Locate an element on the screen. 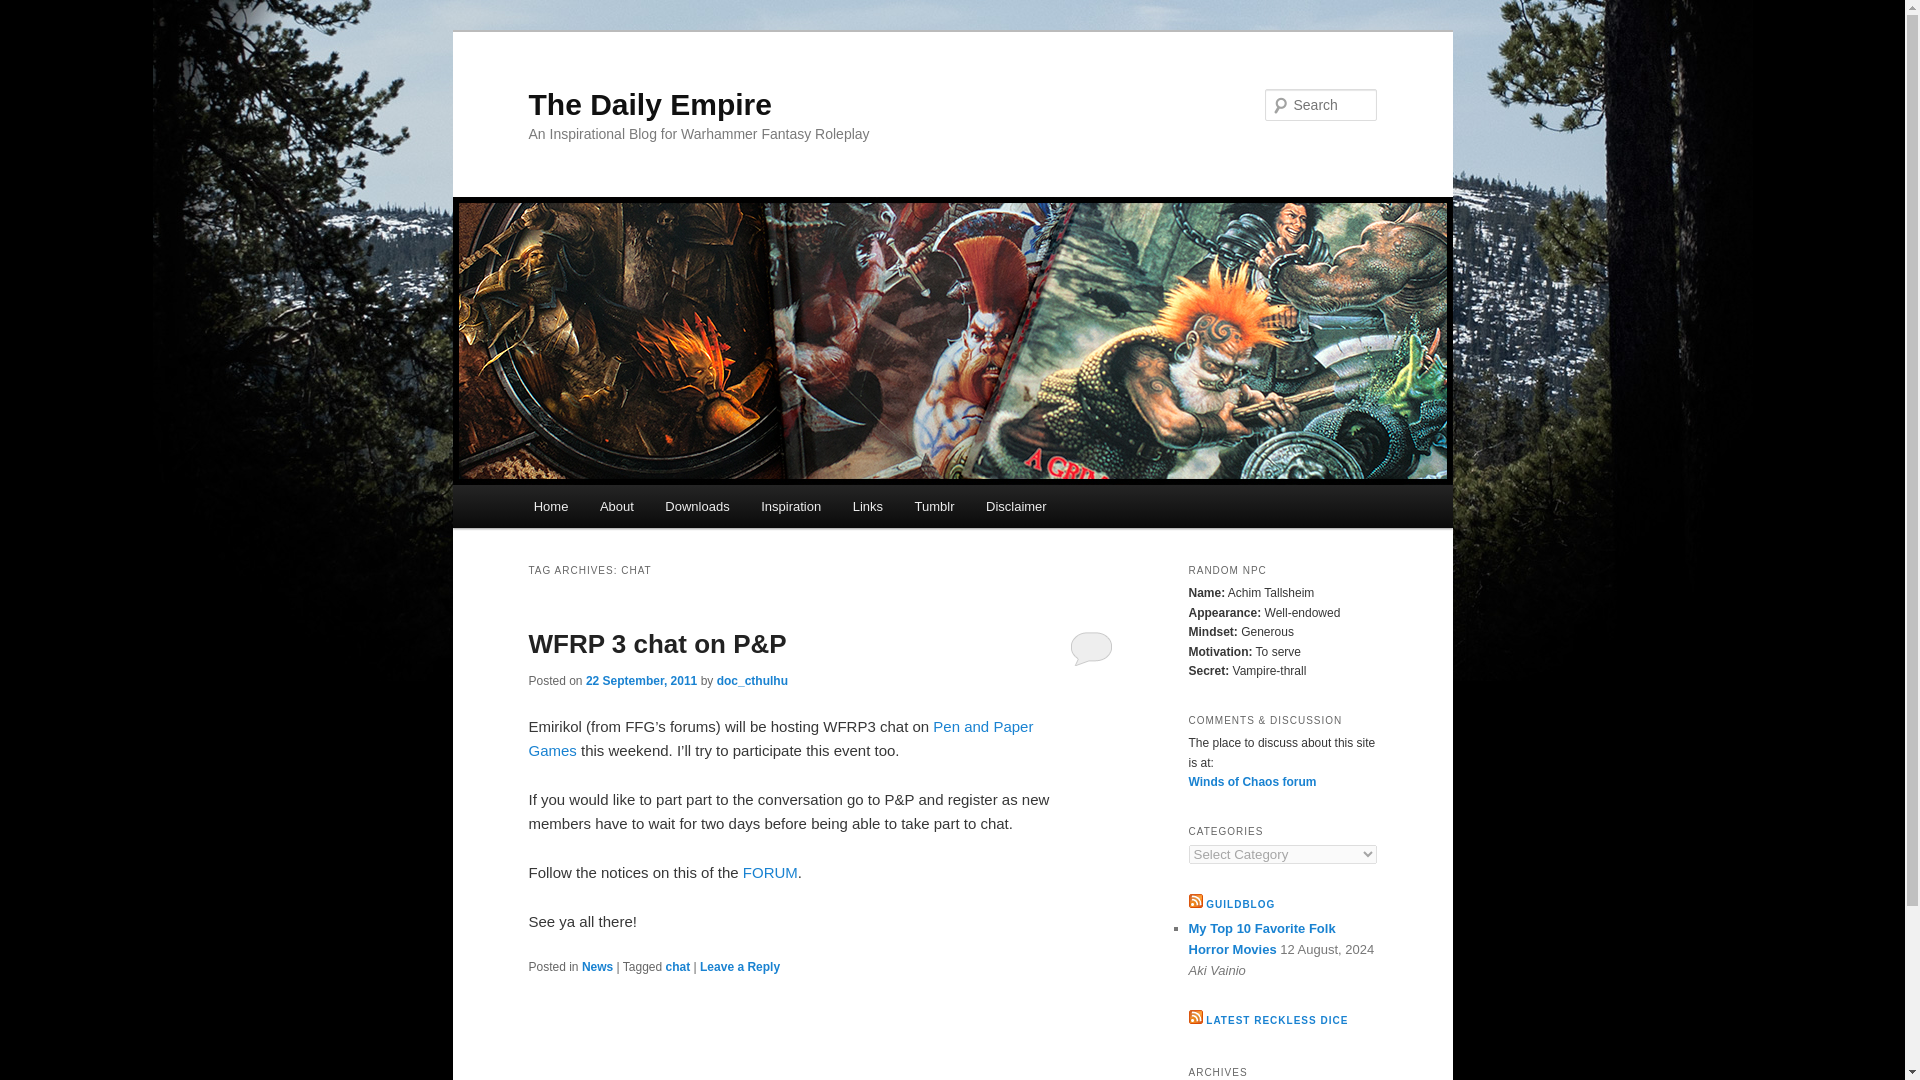 The width and height of the screenshot is (1920, 1080). The Daily Empire is located at coordinates (650, 104).